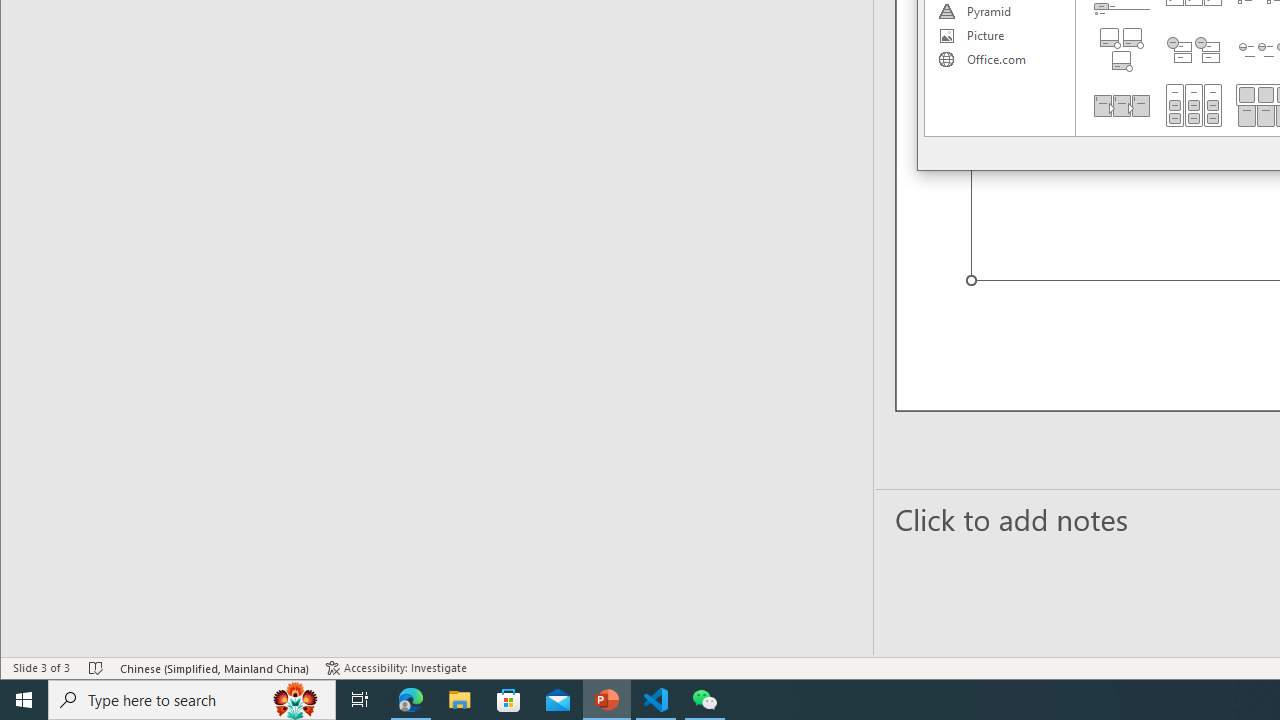 This screenshot has height=720, width=1280. I want to click on Bending Picture Accent List, so click(1122, 50).